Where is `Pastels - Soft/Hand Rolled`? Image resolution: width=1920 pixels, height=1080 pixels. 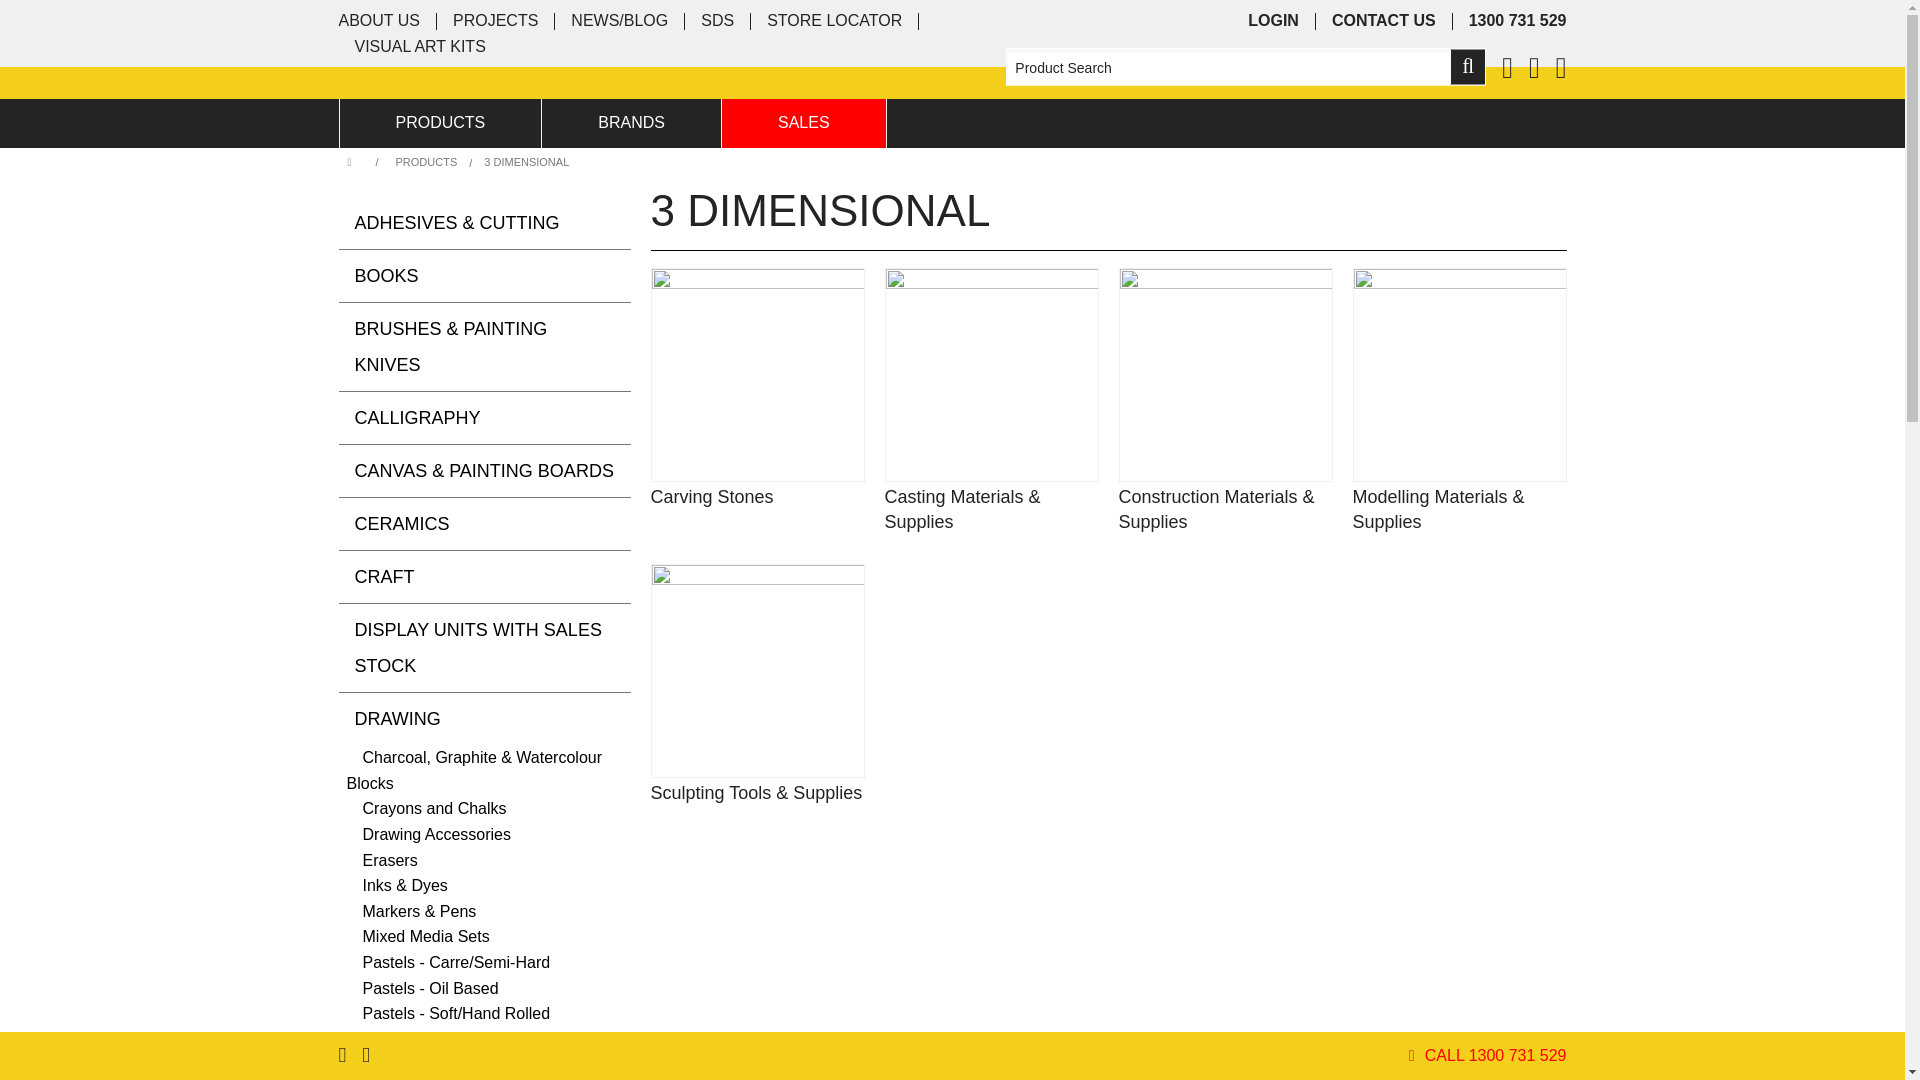
Pastels - Soft/Hand Rolled is located at coordinates (448, 1014).